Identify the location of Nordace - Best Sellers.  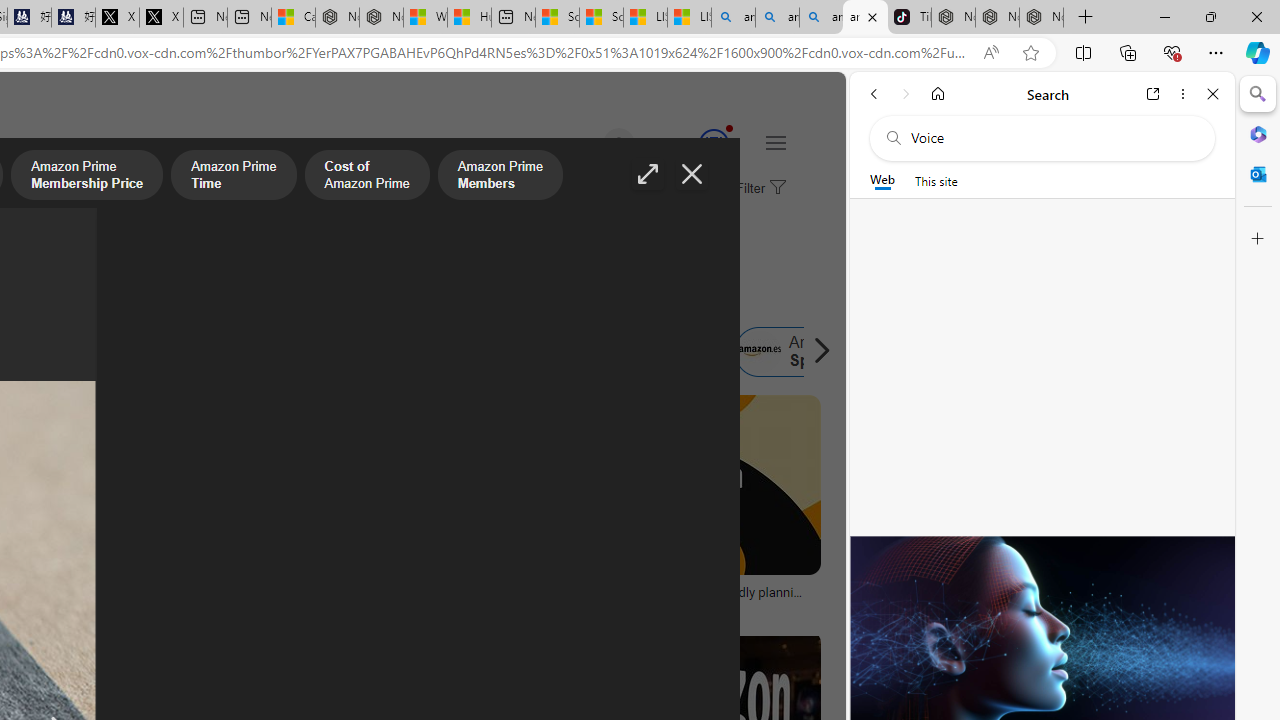
(953, 18).